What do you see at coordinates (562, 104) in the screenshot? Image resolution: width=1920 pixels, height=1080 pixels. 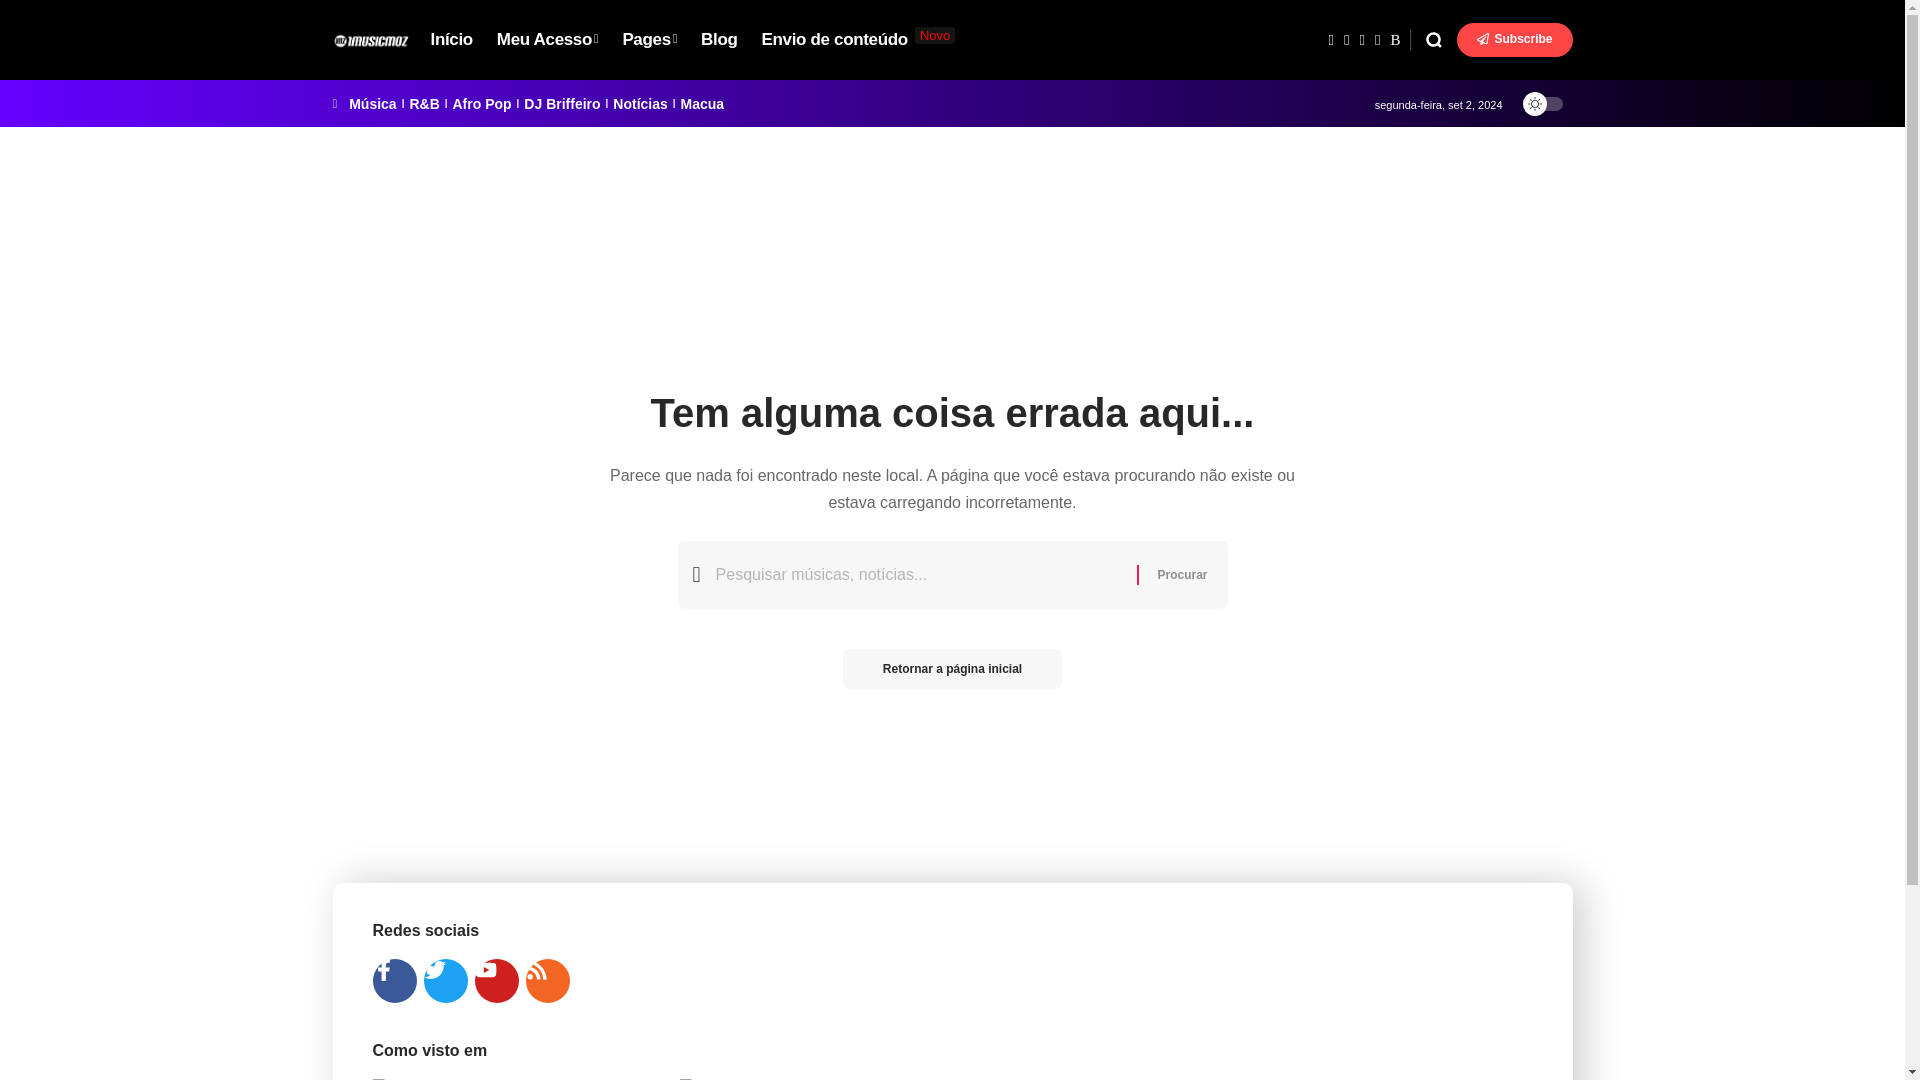 I see `DJ Briffeiro` at bounding box center [562, 104].